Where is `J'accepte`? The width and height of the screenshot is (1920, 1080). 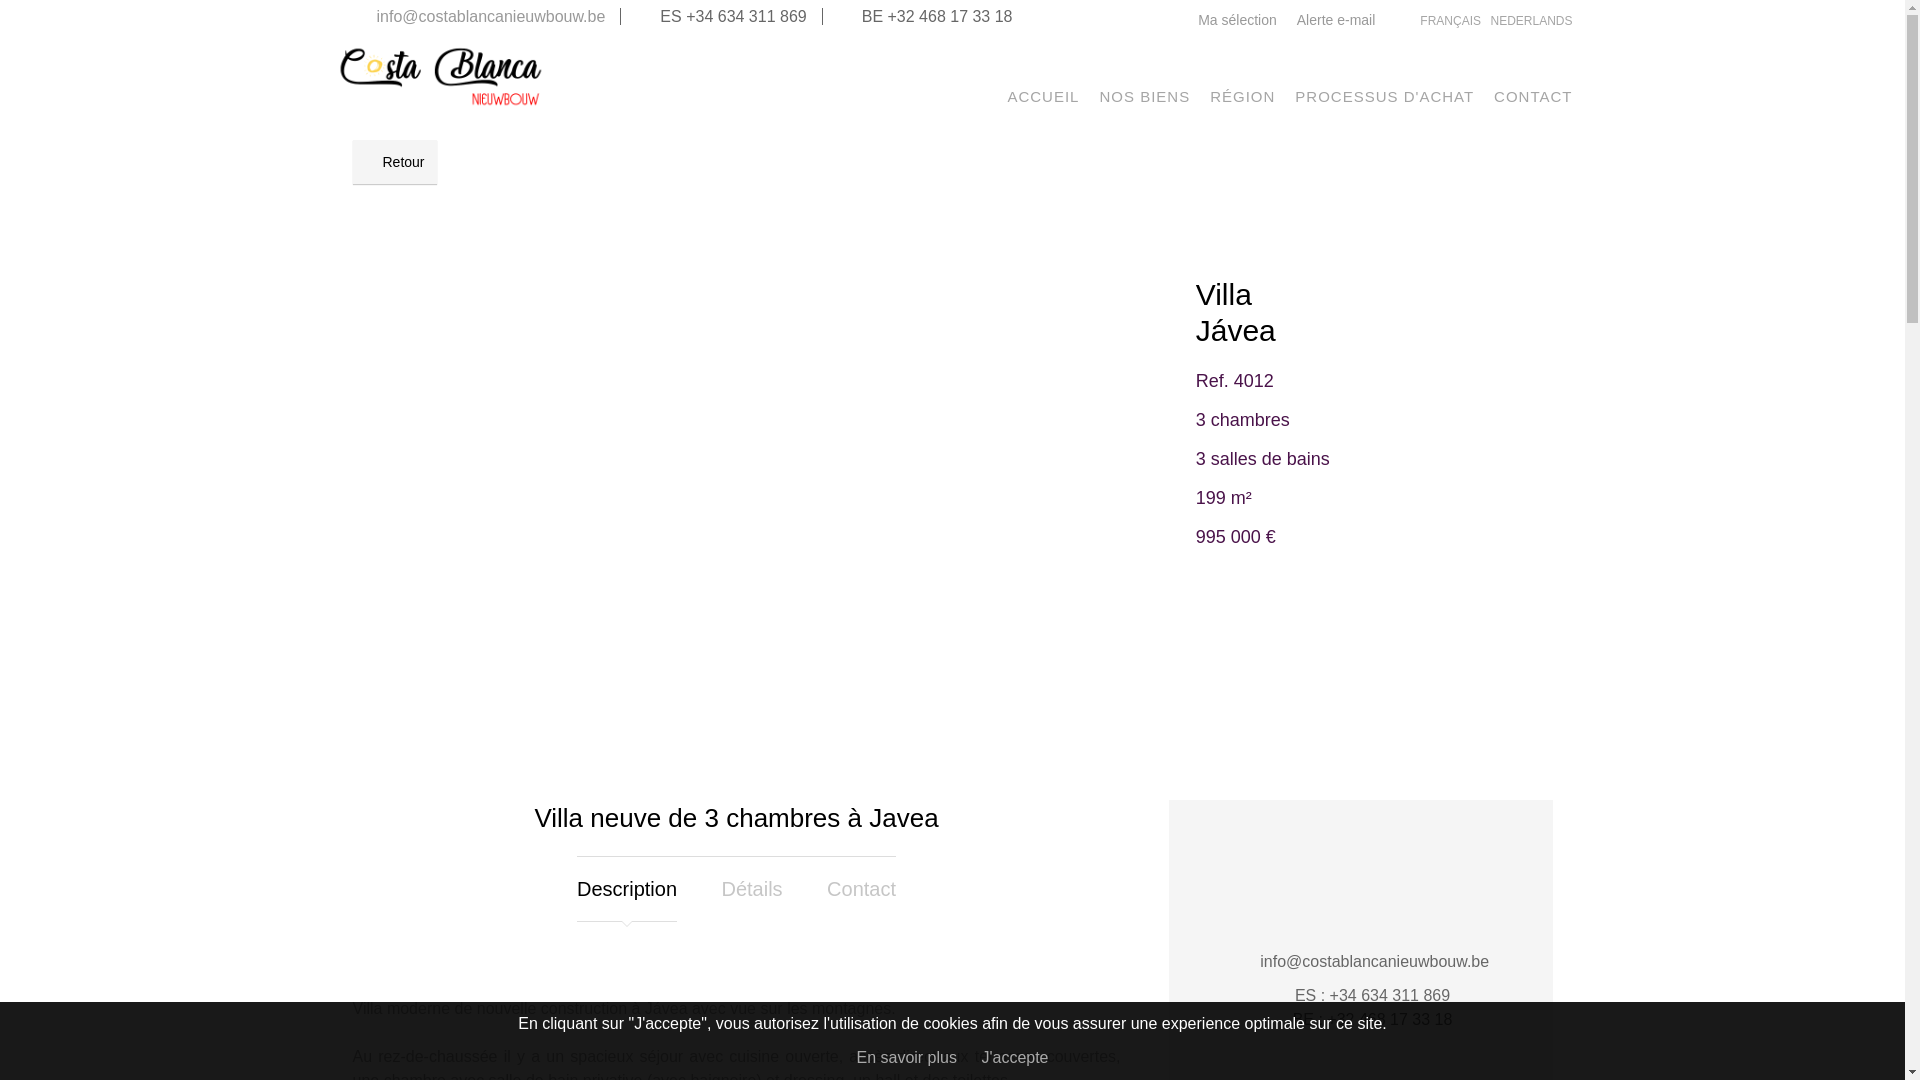
J'accepte is located at coordinates (1014, 1058).